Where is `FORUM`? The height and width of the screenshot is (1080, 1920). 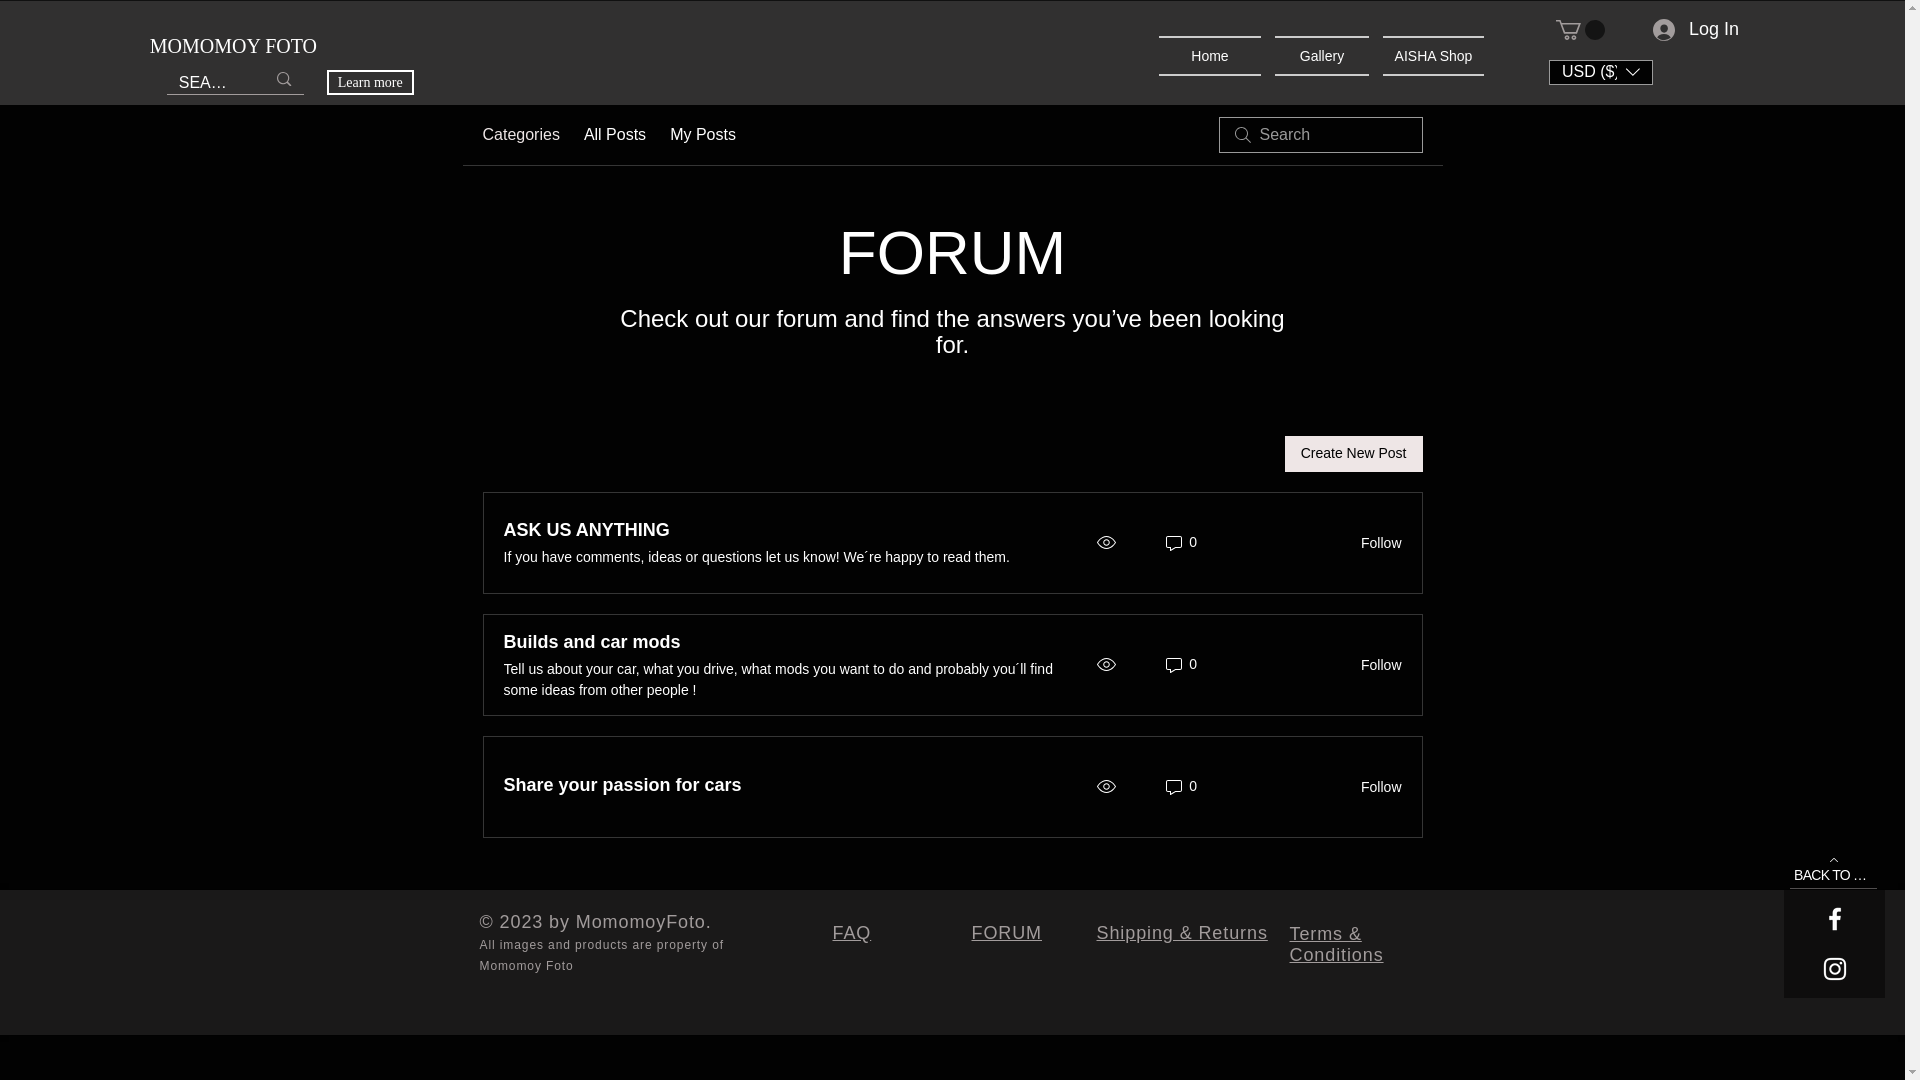
FORUM is located at coordinates (1006, 932).